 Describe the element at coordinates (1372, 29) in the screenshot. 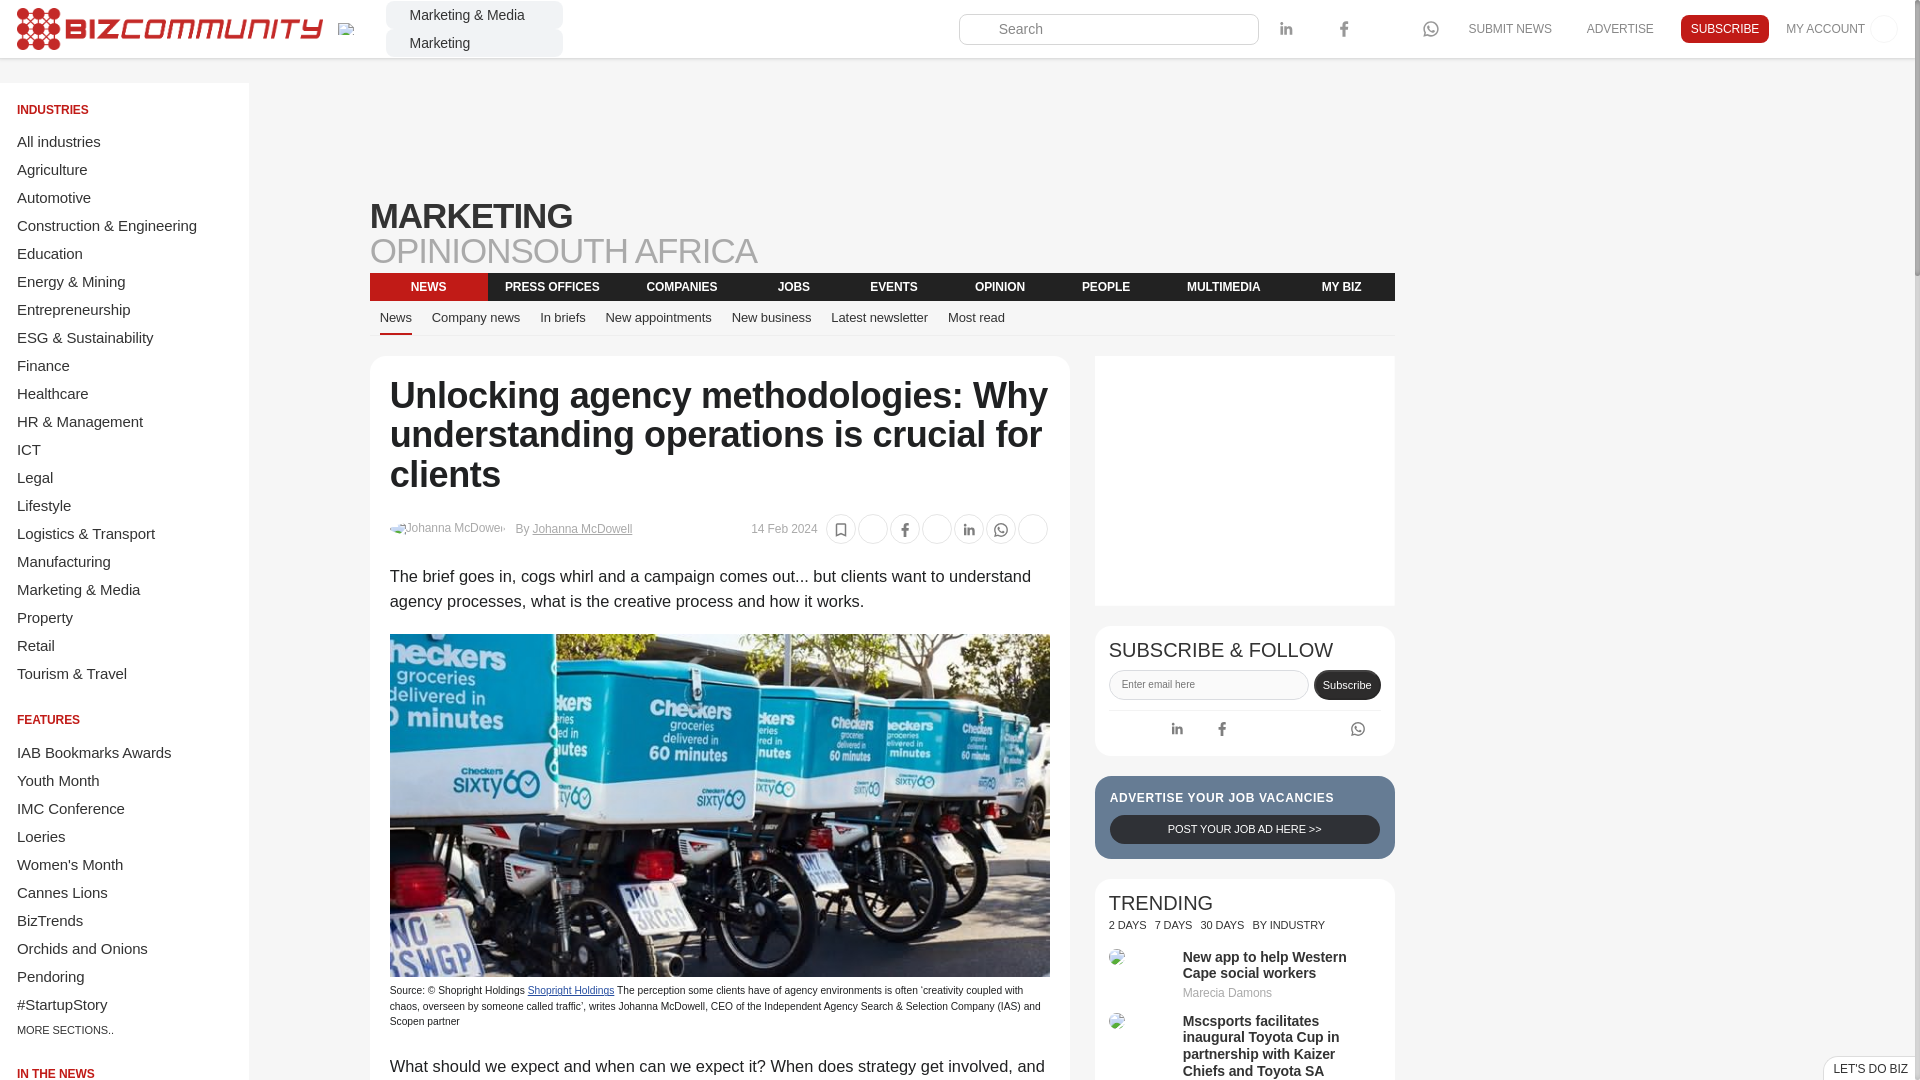

I see `Bizcommunity instagram` at that location.